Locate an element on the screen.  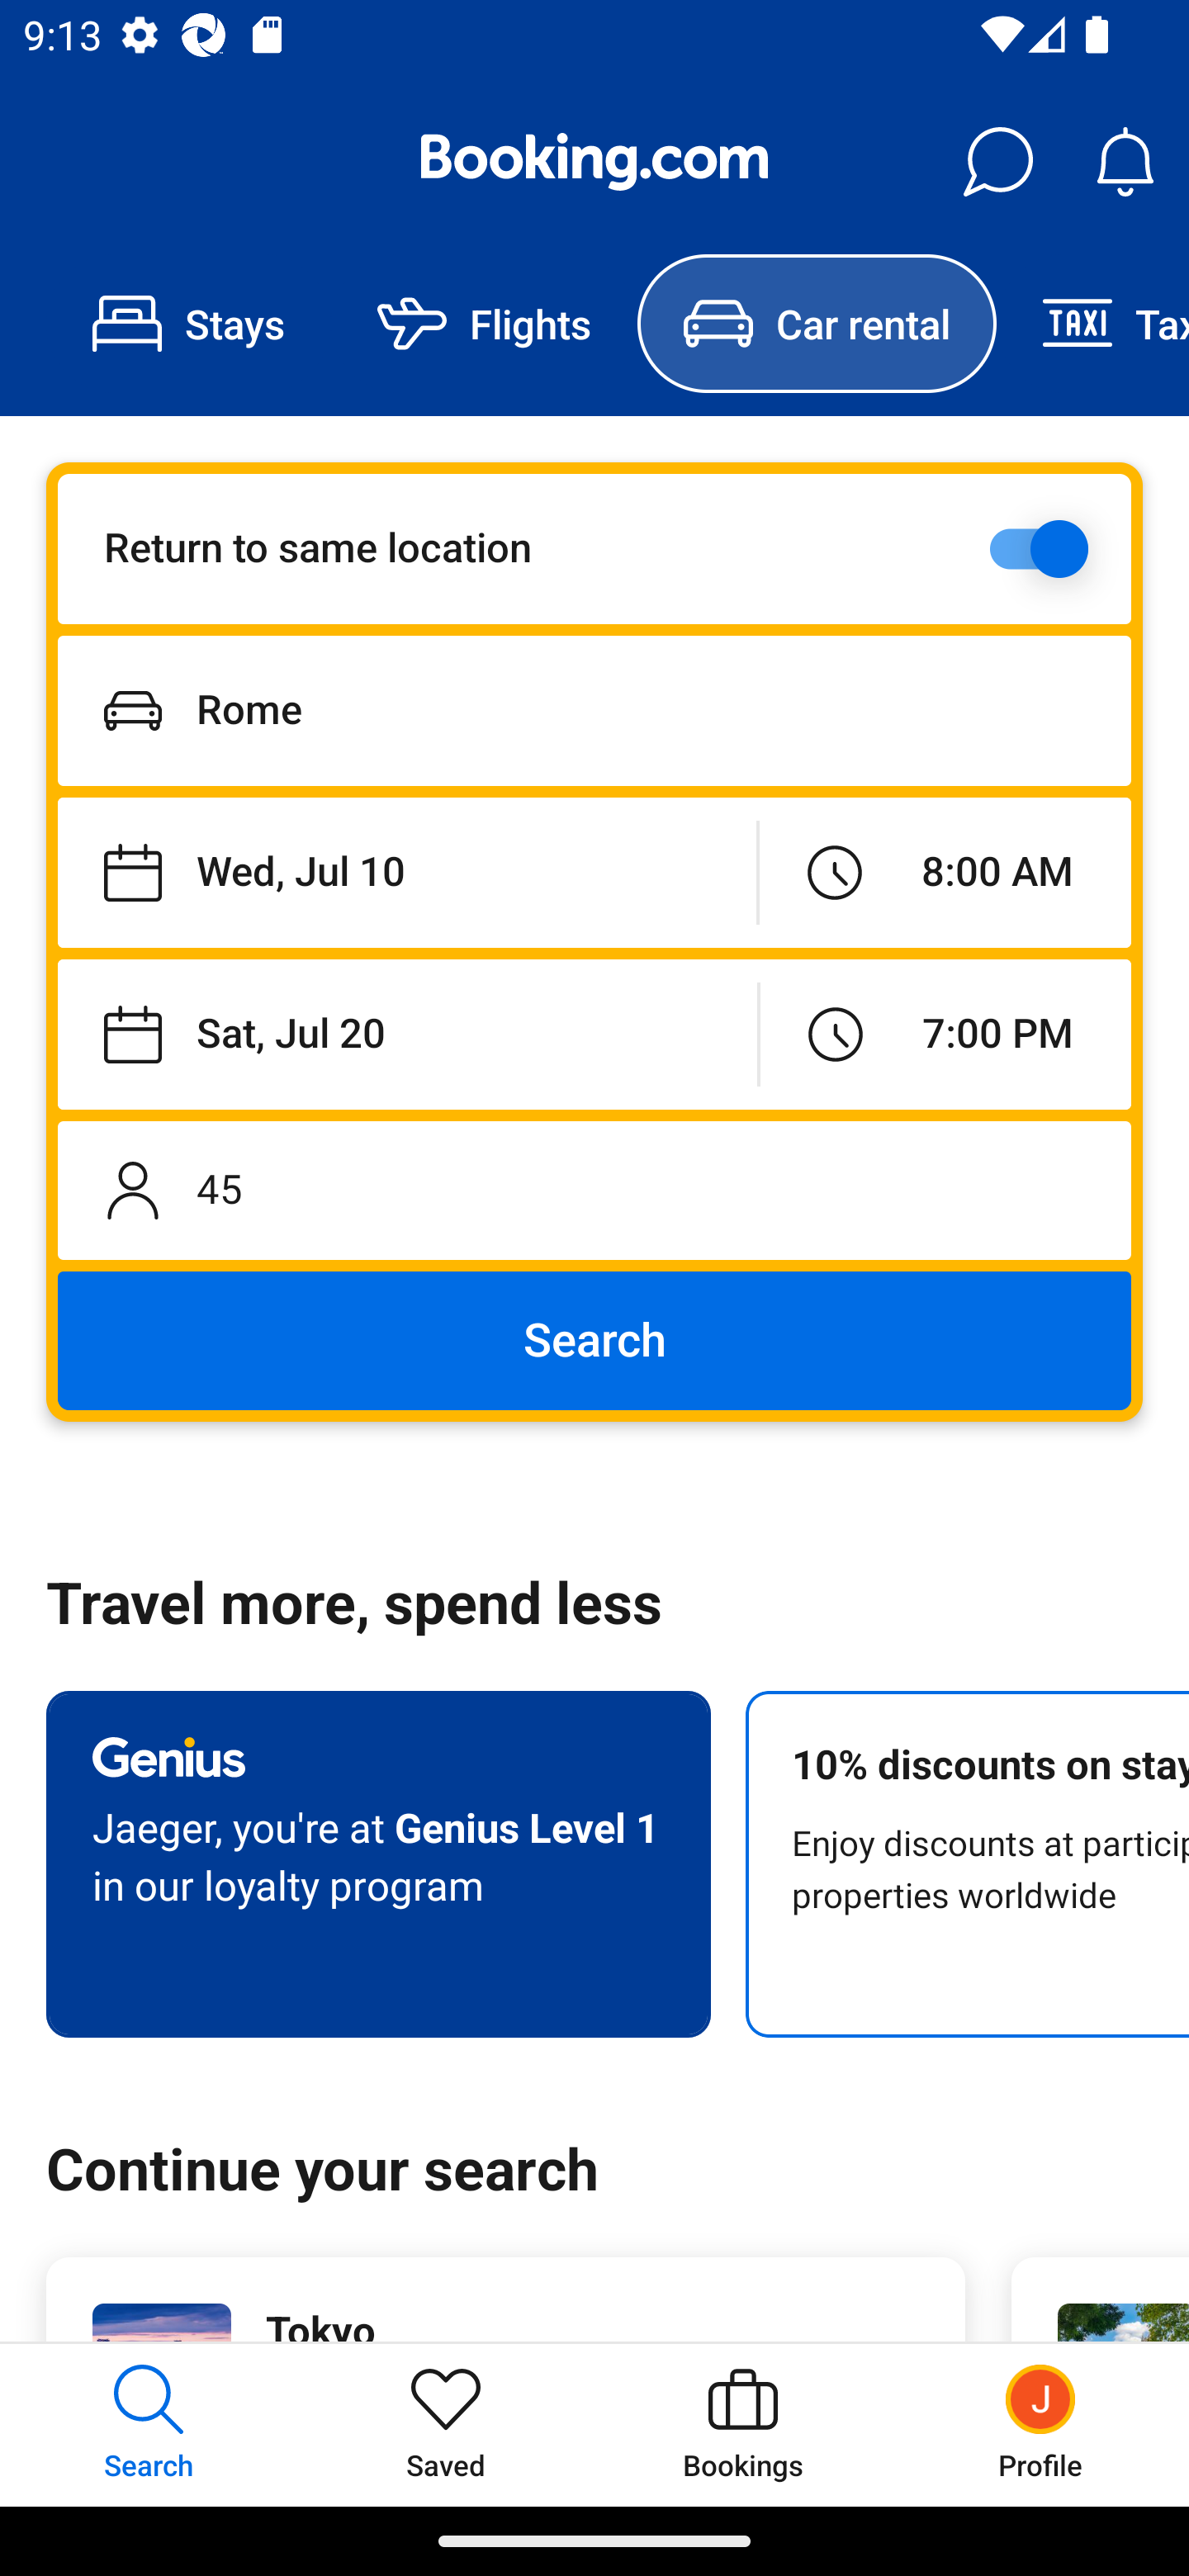
Taxi is located at coordinates (1092, 324).